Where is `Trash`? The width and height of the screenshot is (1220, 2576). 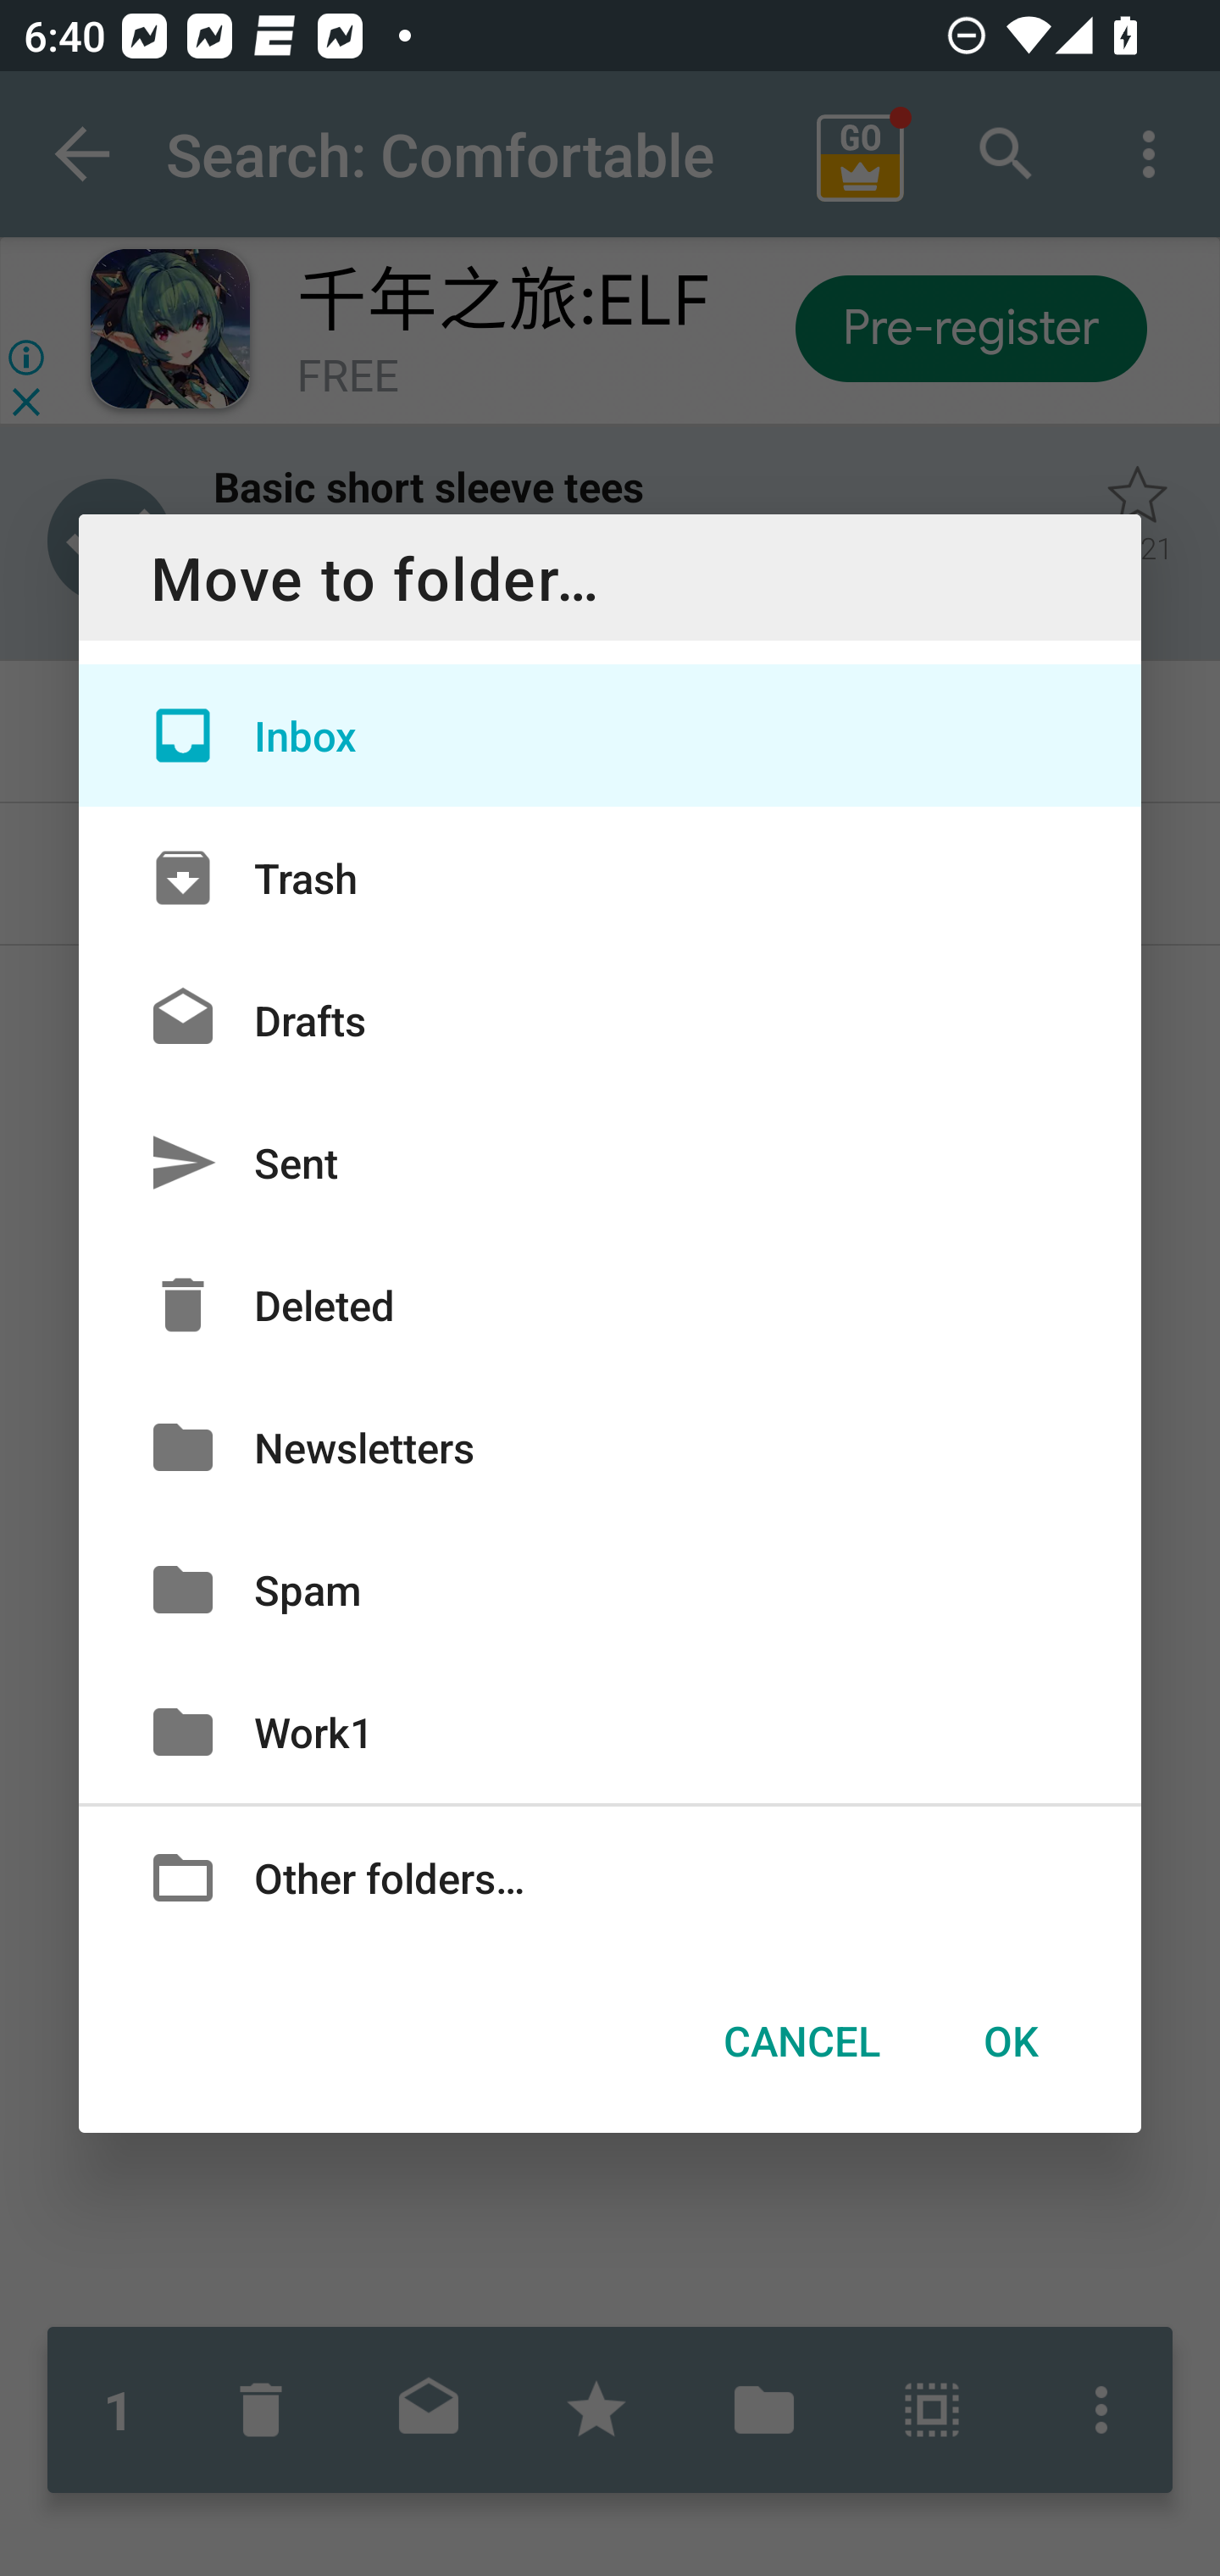 Trash is located at coordinates (610, 876).